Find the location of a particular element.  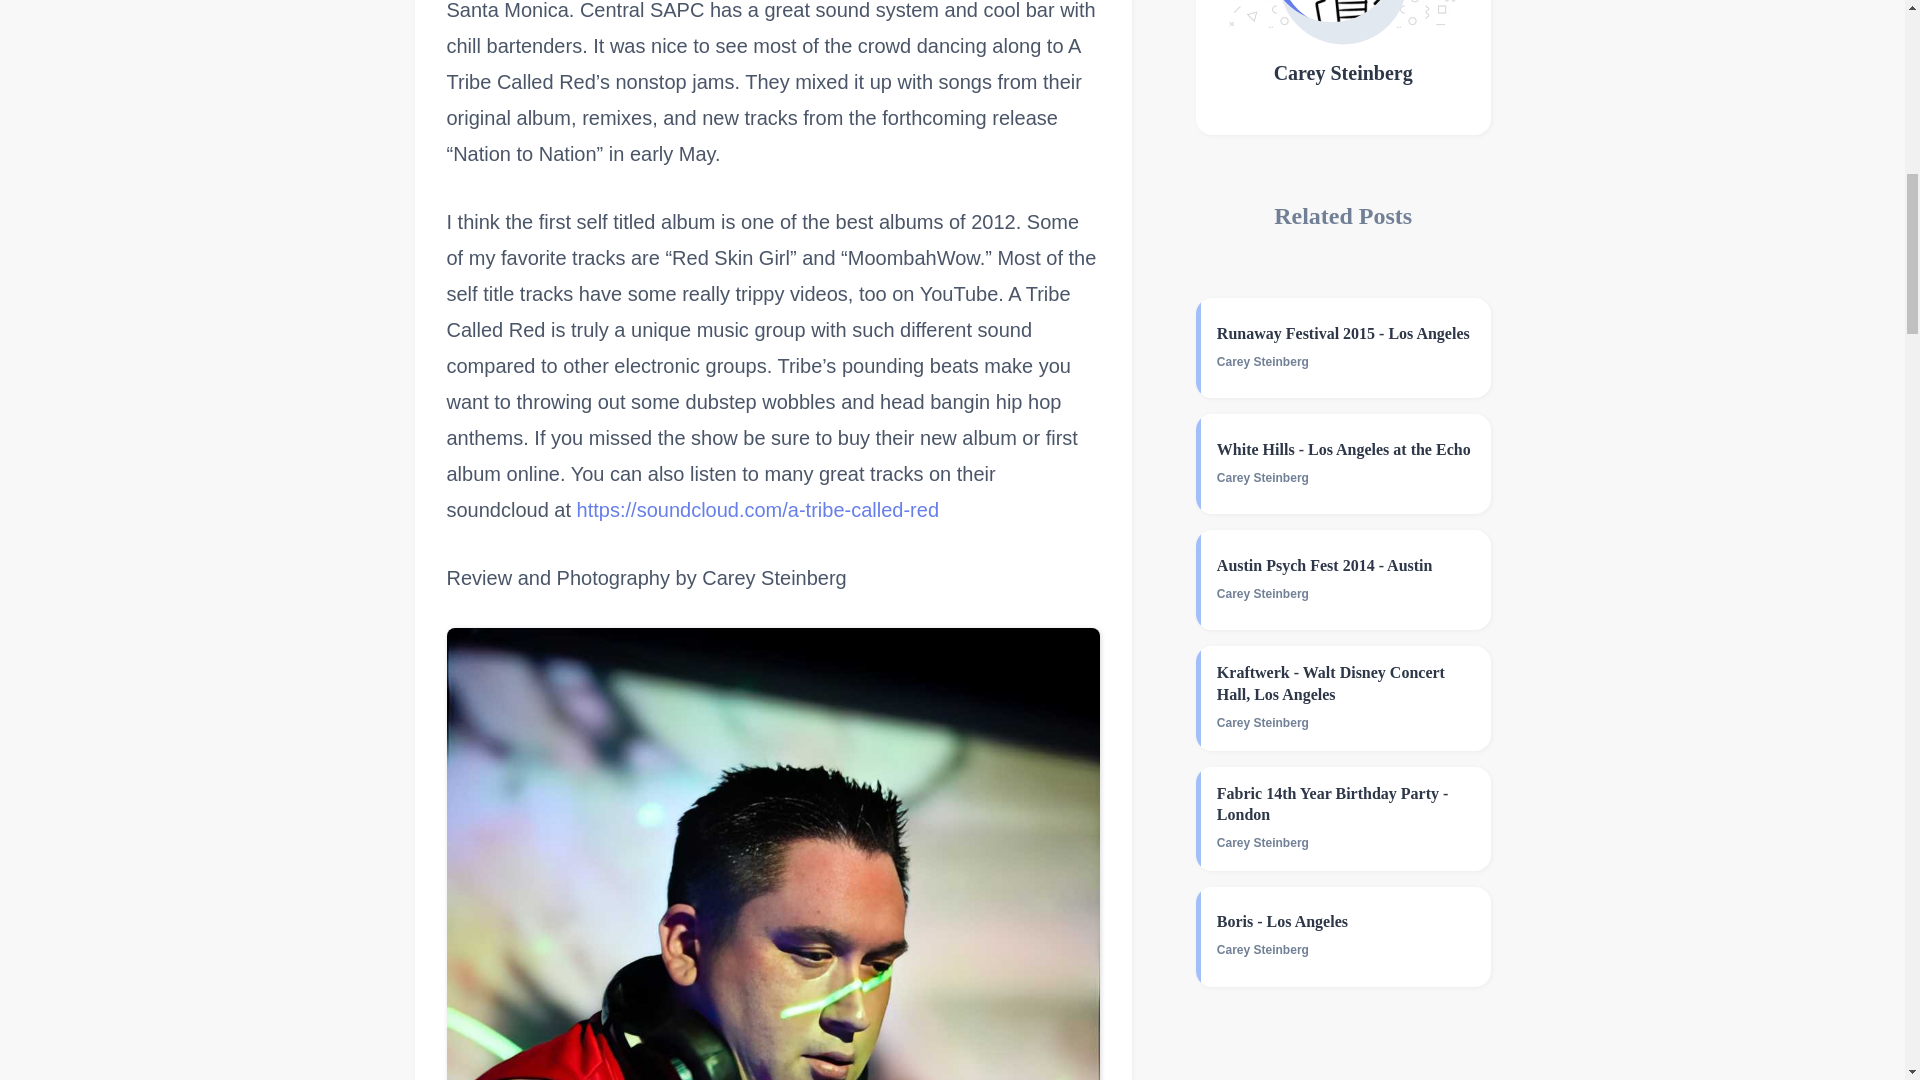

Carey Steinberg is located at coordinates (1263, 362).